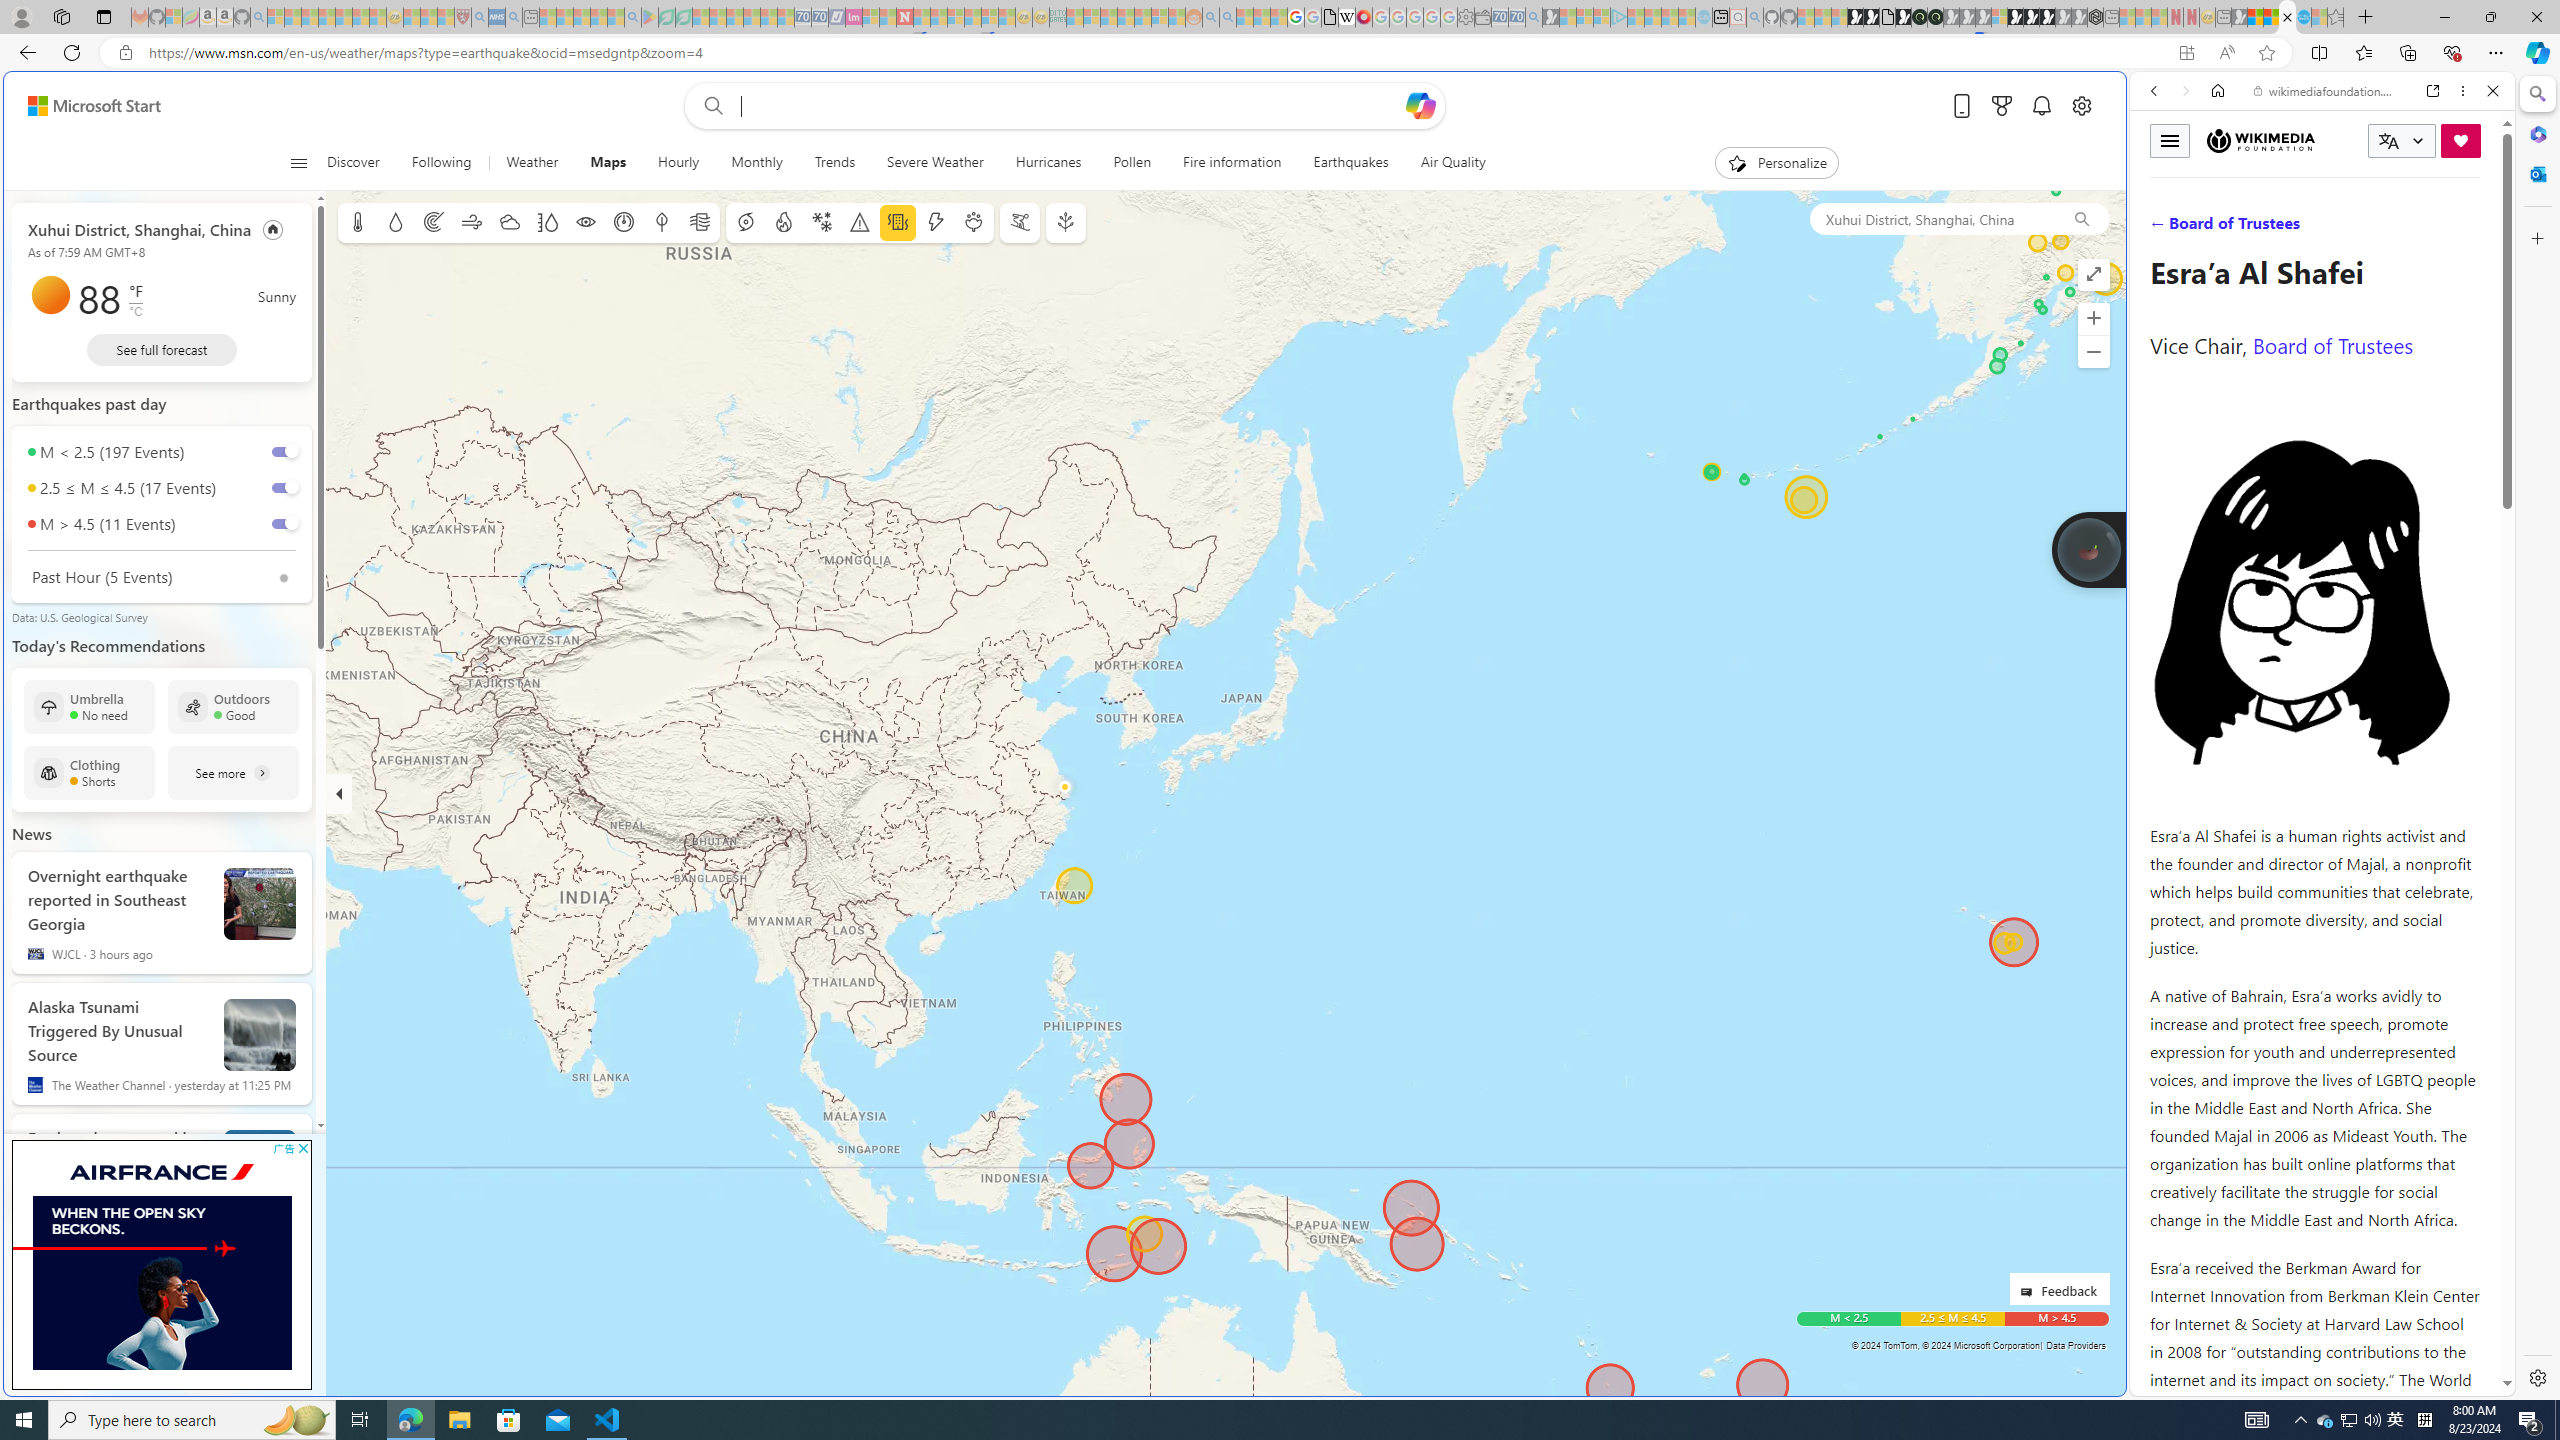 This screenshot has height=1440, width=2560. What do you see at coordinates (2261, 140) in the screenshot?
I see `Wikimedia Foundation` at bounding box center [2261, 140].